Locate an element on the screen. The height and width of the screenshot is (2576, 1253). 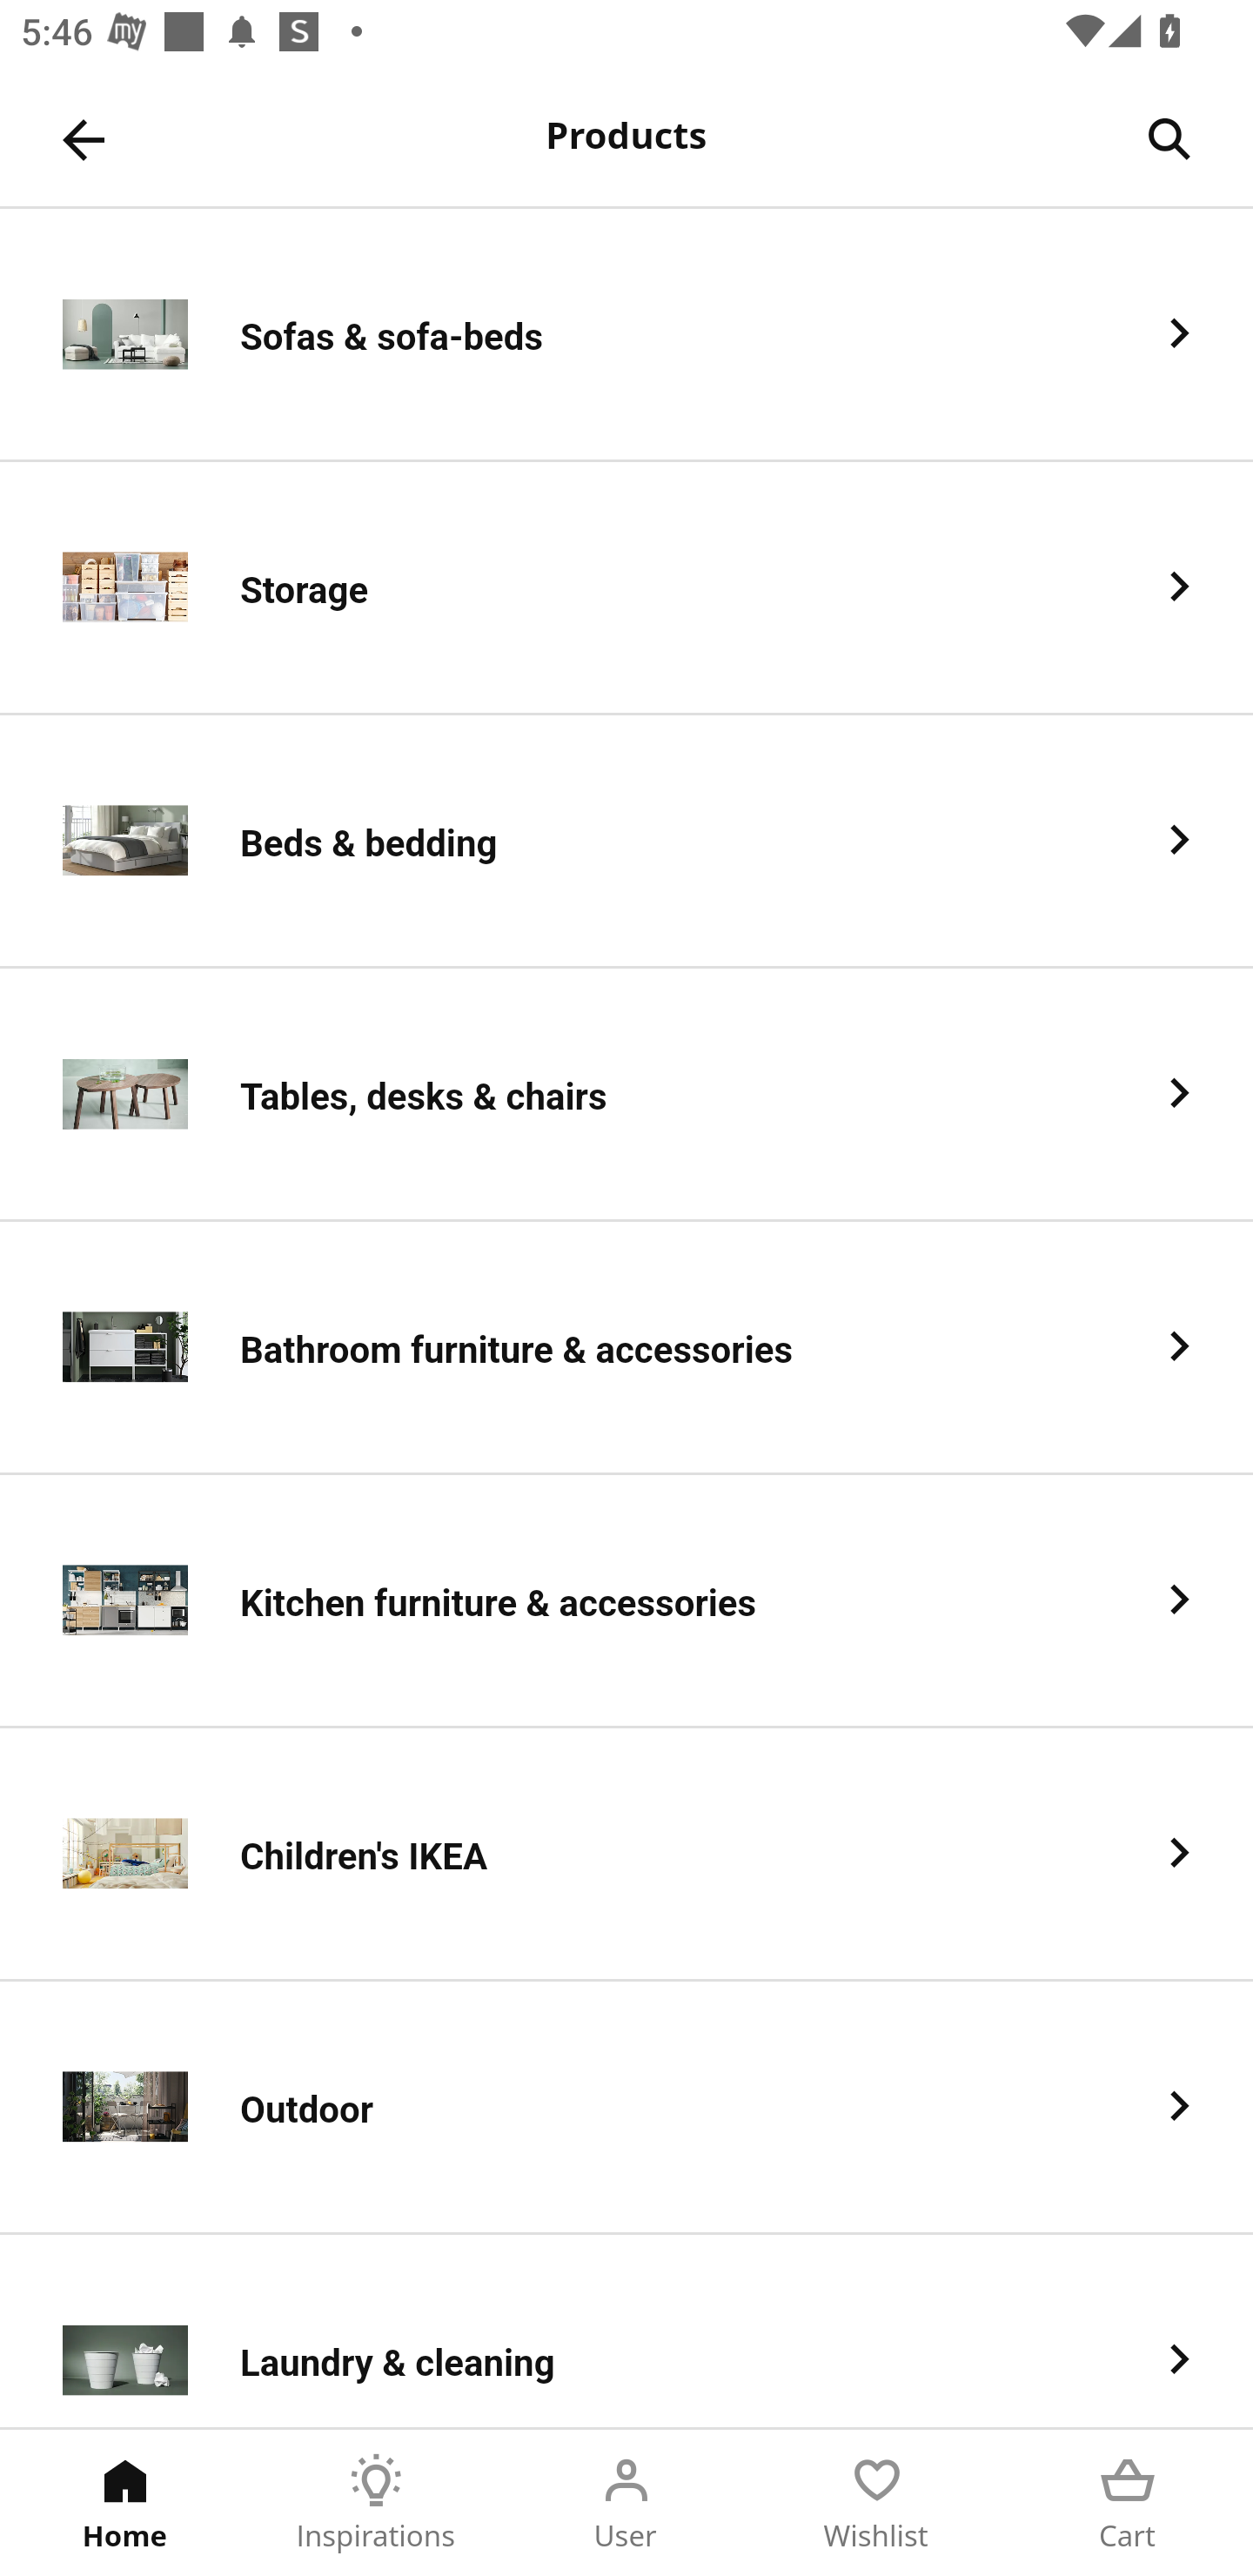
Storage is located at coordinates (626, 588).